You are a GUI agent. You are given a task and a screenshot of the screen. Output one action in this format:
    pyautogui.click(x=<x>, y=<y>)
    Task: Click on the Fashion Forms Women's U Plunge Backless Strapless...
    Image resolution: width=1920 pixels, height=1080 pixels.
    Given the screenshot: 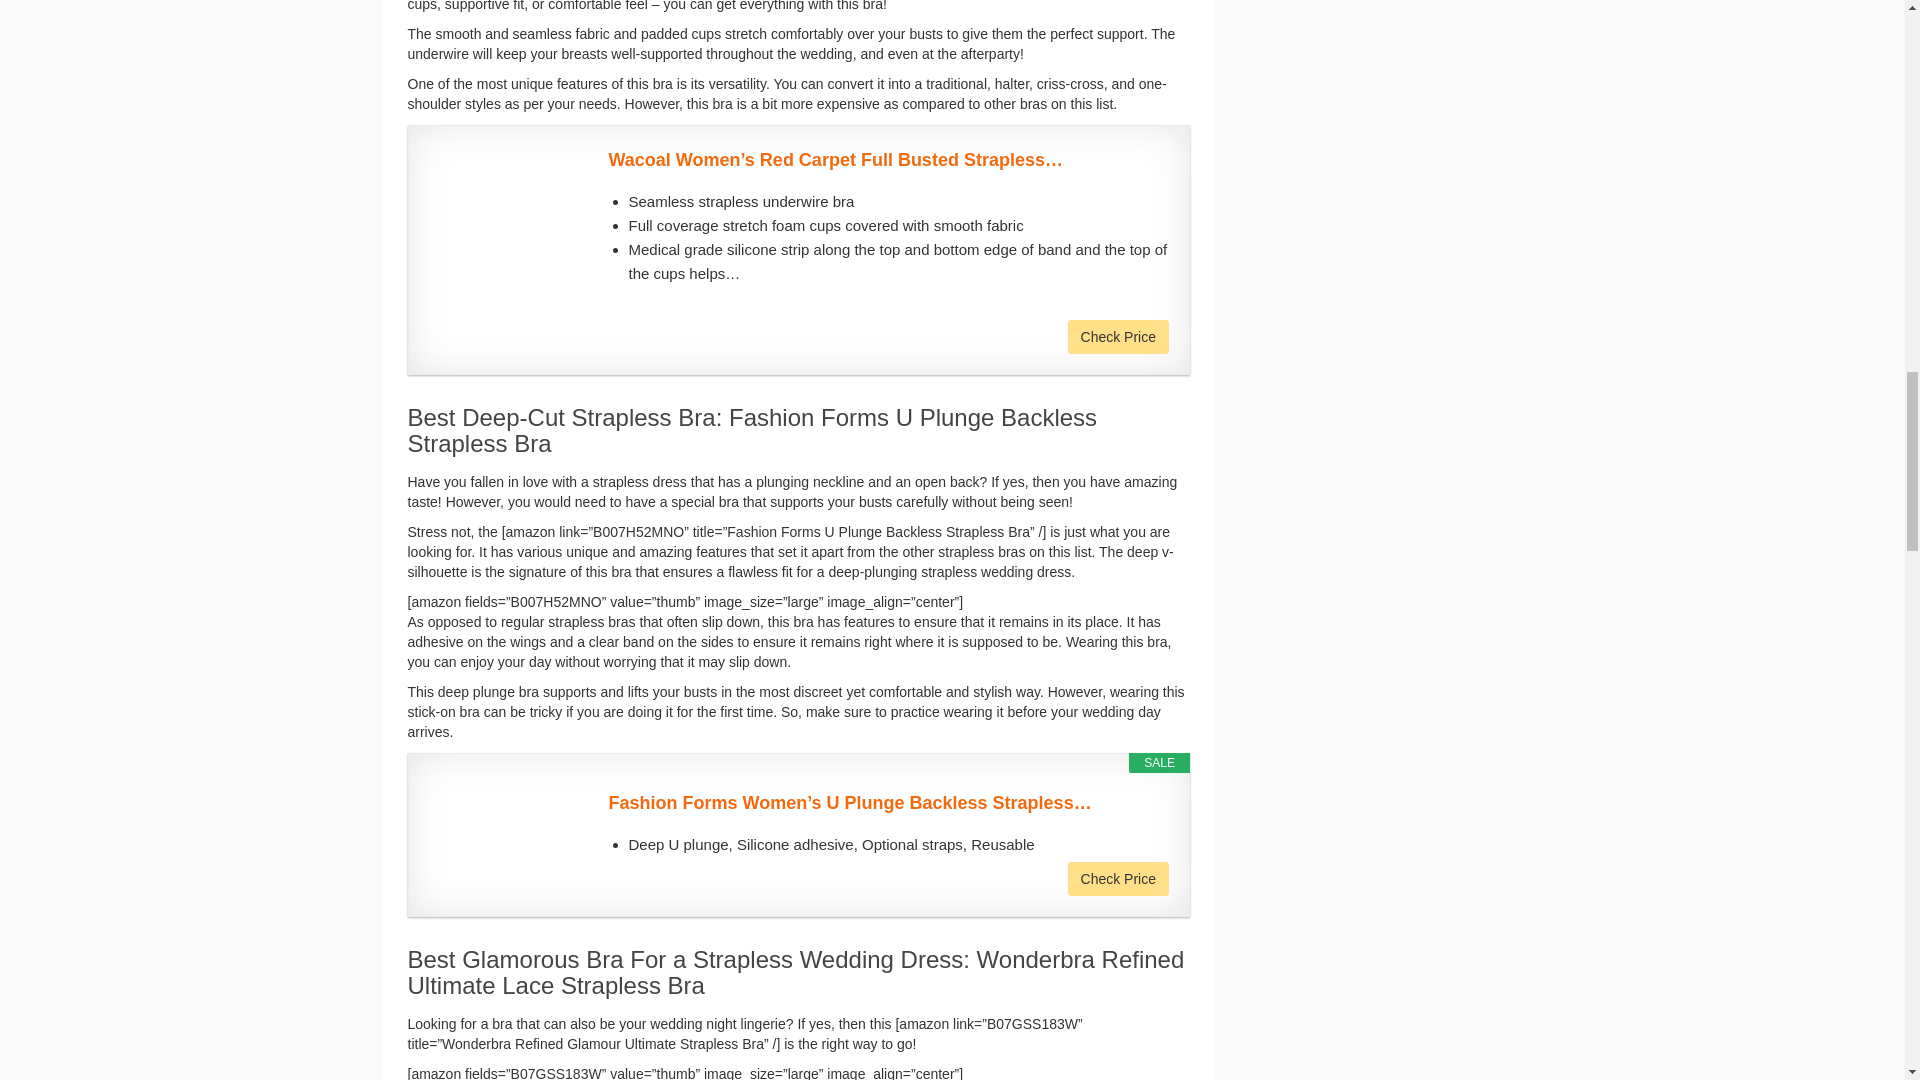 What is the action you would take?
    pyautogui.click(x=888, y=803)
    